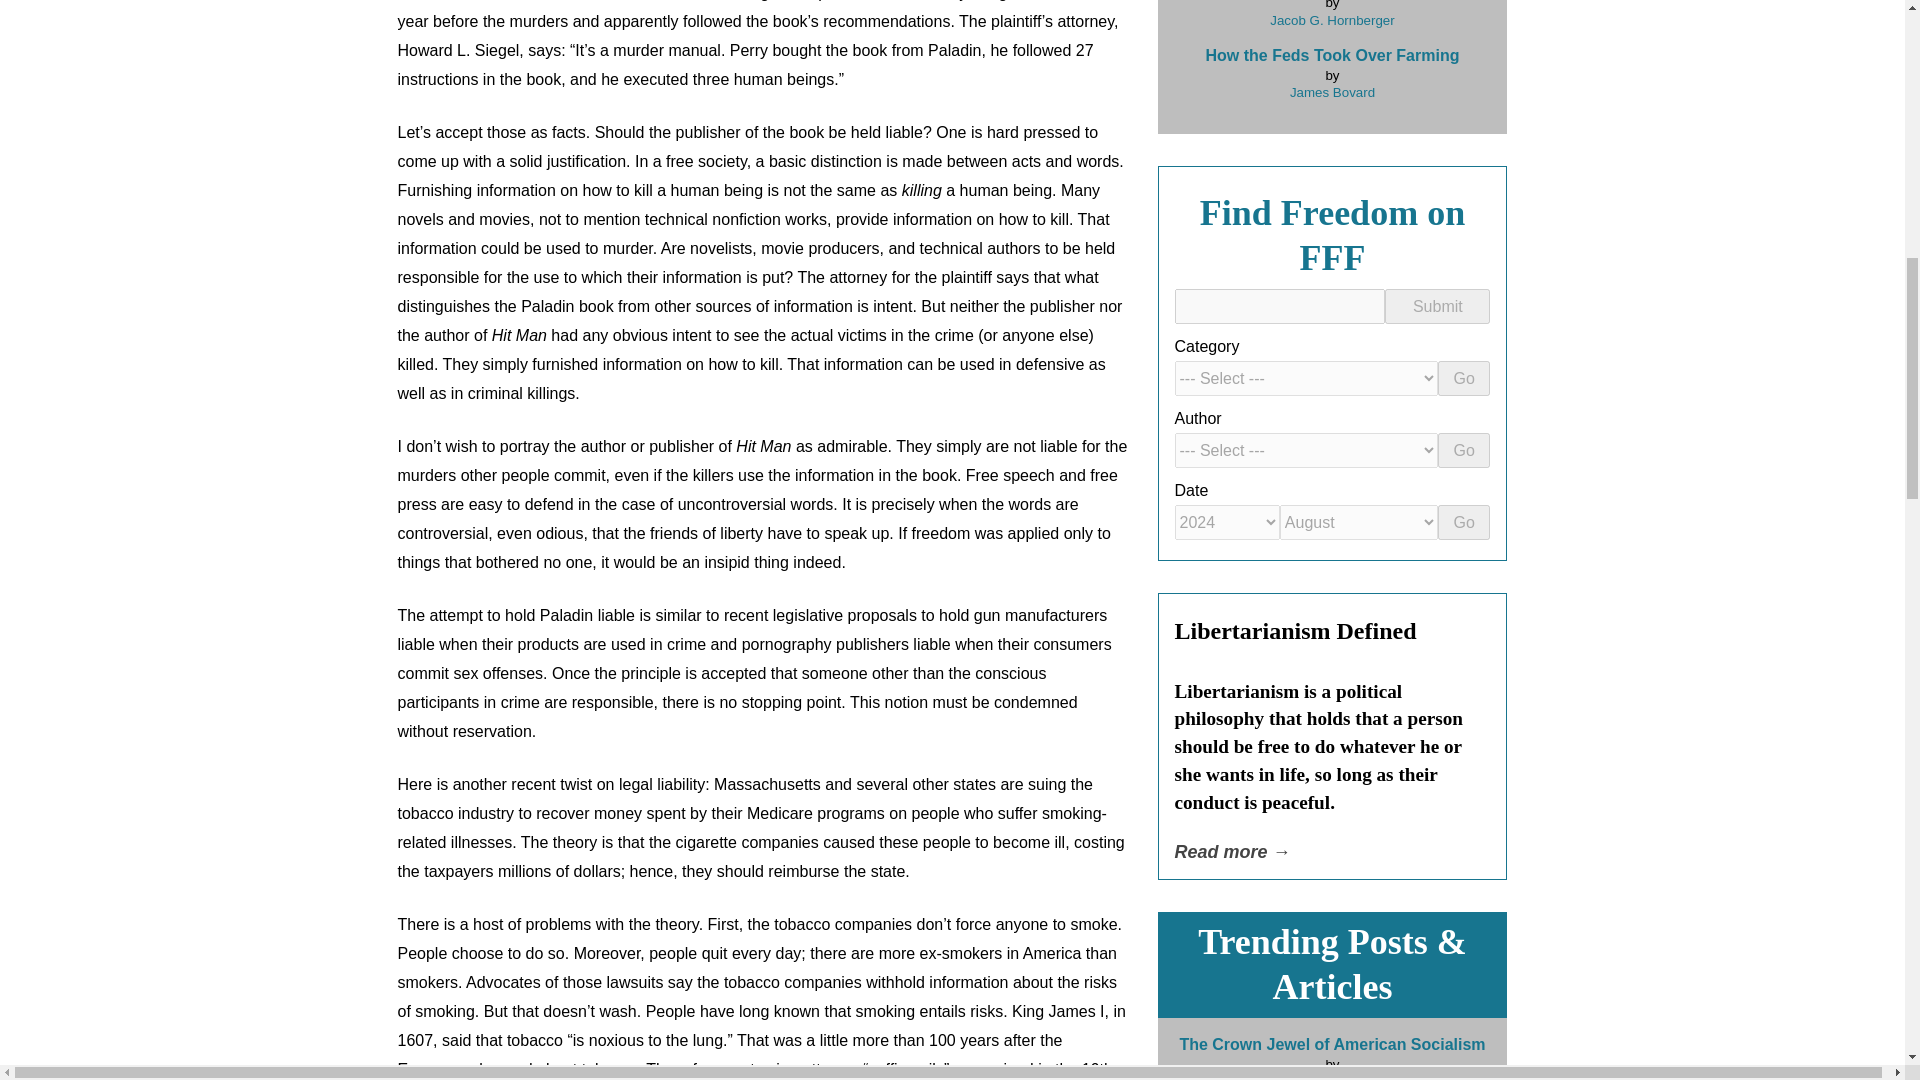  Describe the element at coordinates (1464, 522) in the screenshot. I see `Go` at that location.